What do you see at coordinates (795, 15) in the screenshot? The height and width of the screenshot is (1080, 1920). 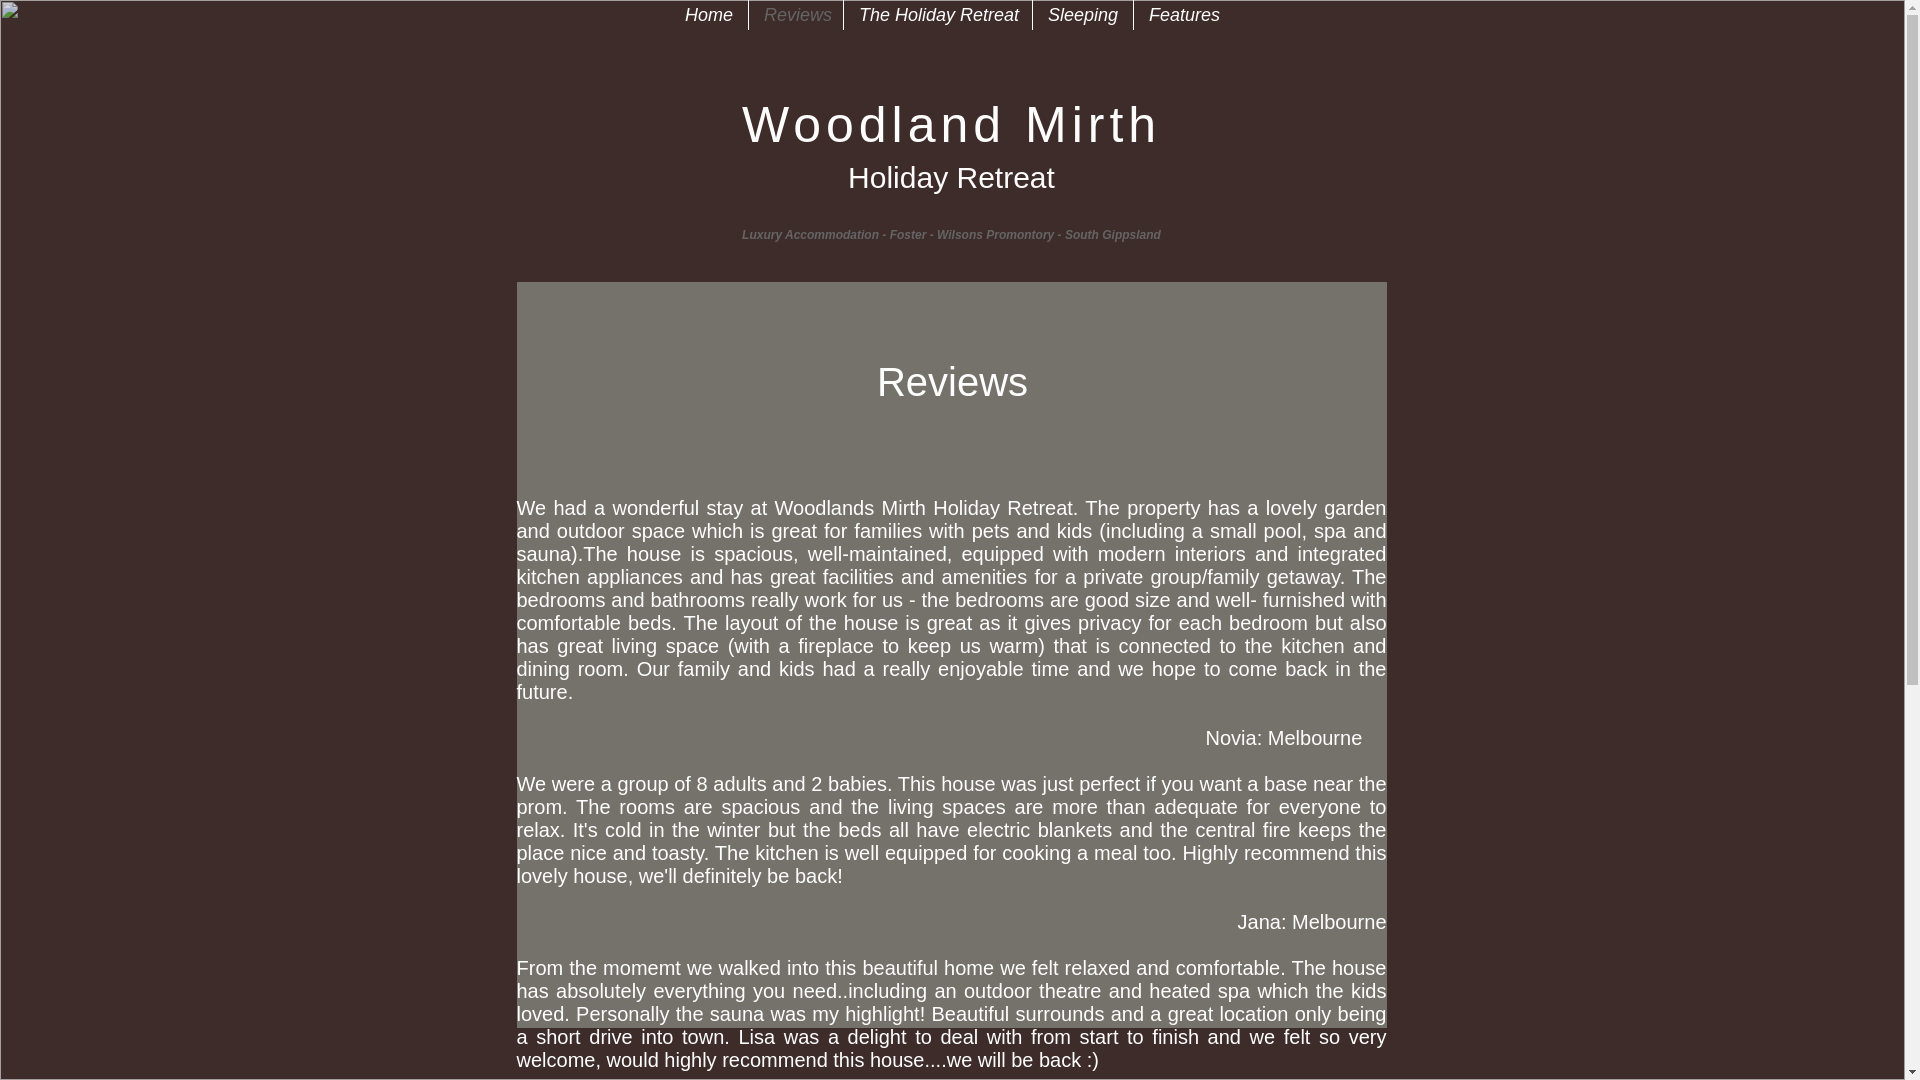 I see `Reviews` at bounding box center [795, 15].